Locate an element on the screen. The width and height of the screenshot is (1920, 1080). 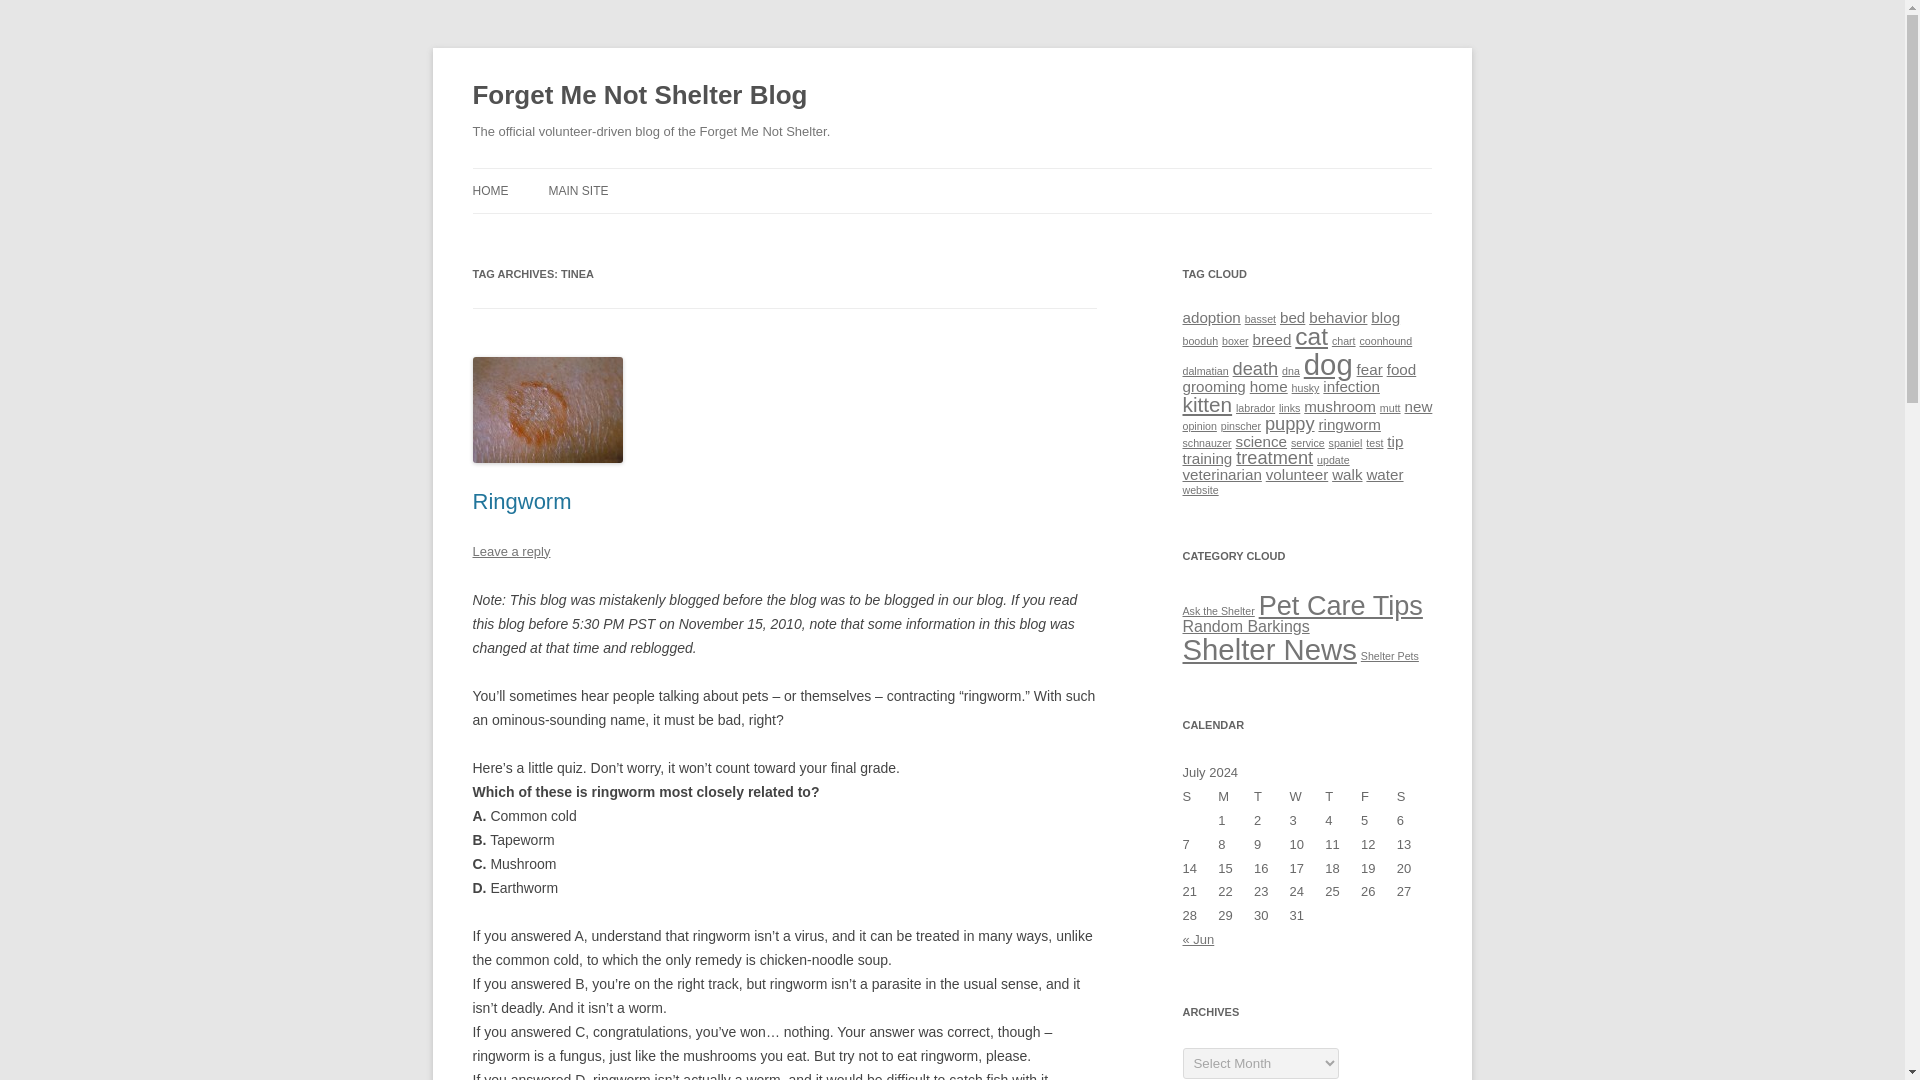
Monday is located at coordinates (1235, 796).